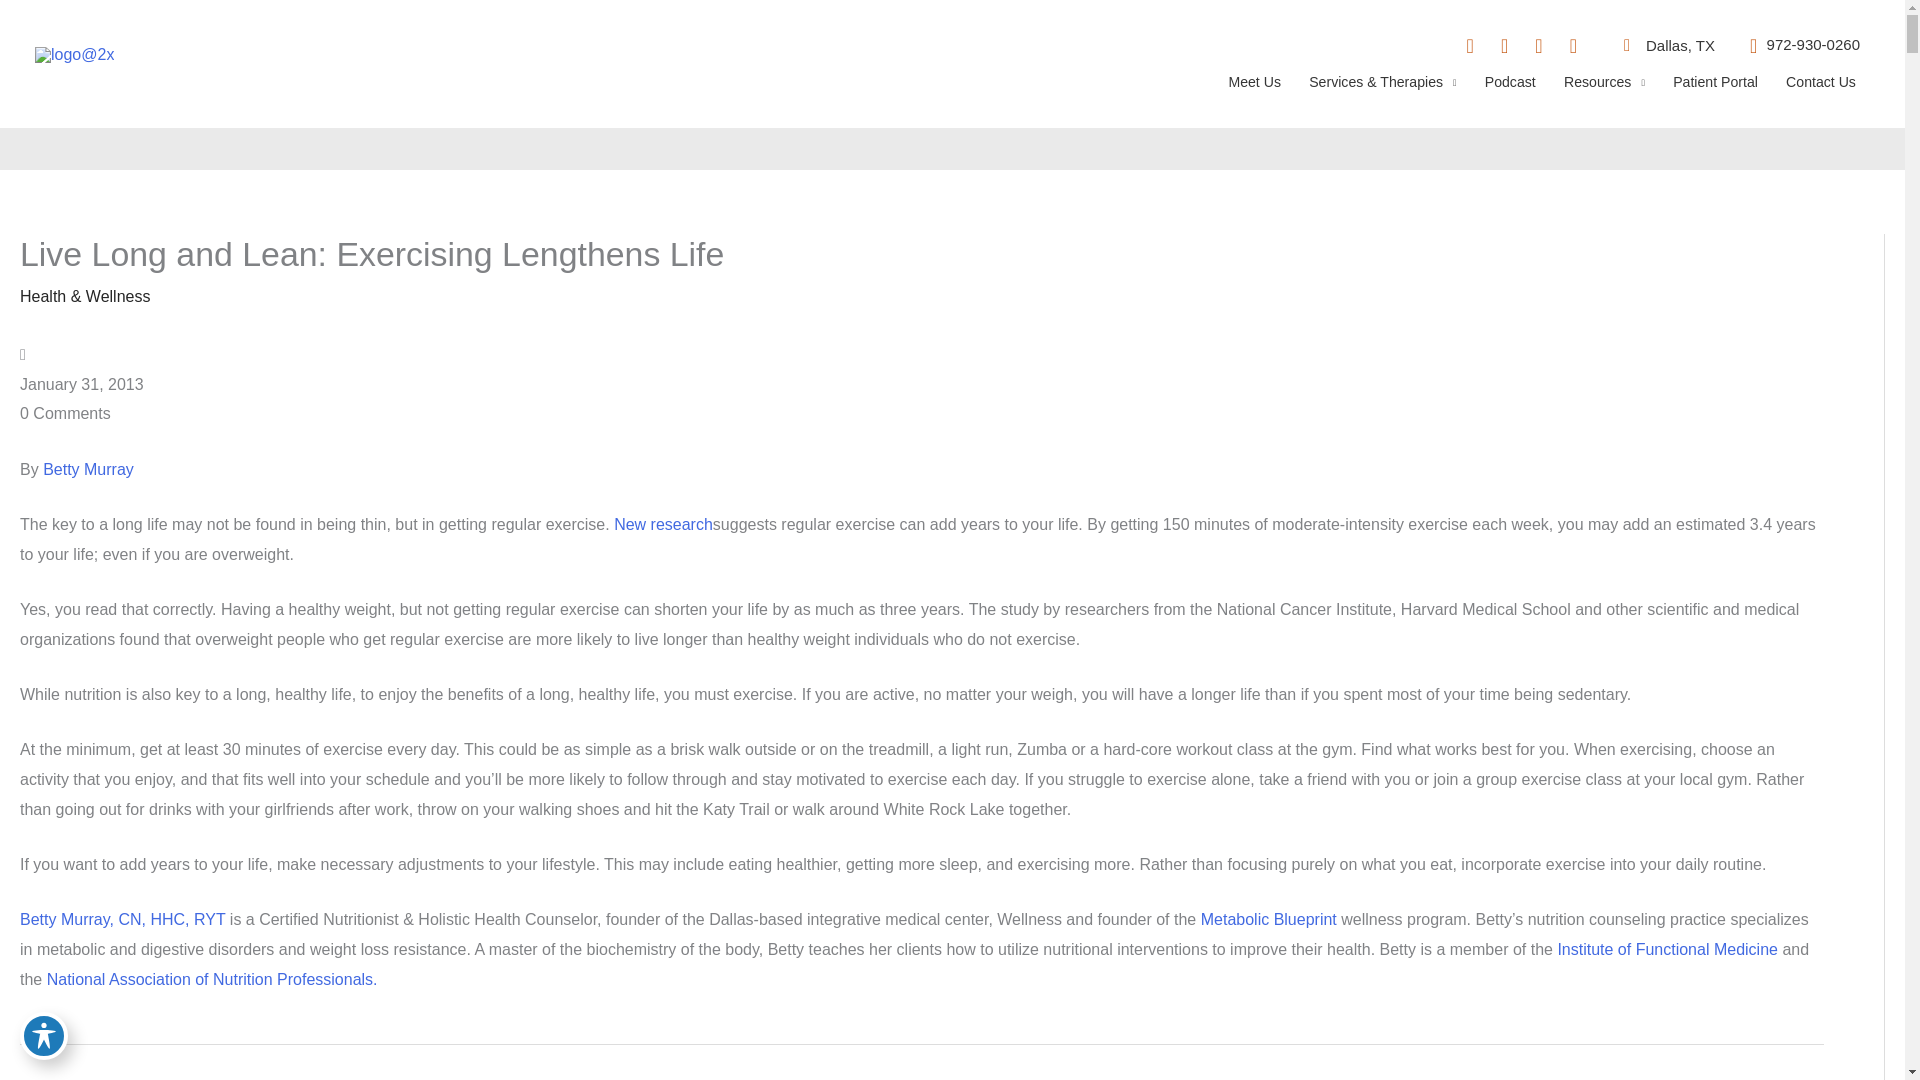 The height and width of the screenshot is (1080, 1920). I want to click on Contact Us, so click(1821, 90).